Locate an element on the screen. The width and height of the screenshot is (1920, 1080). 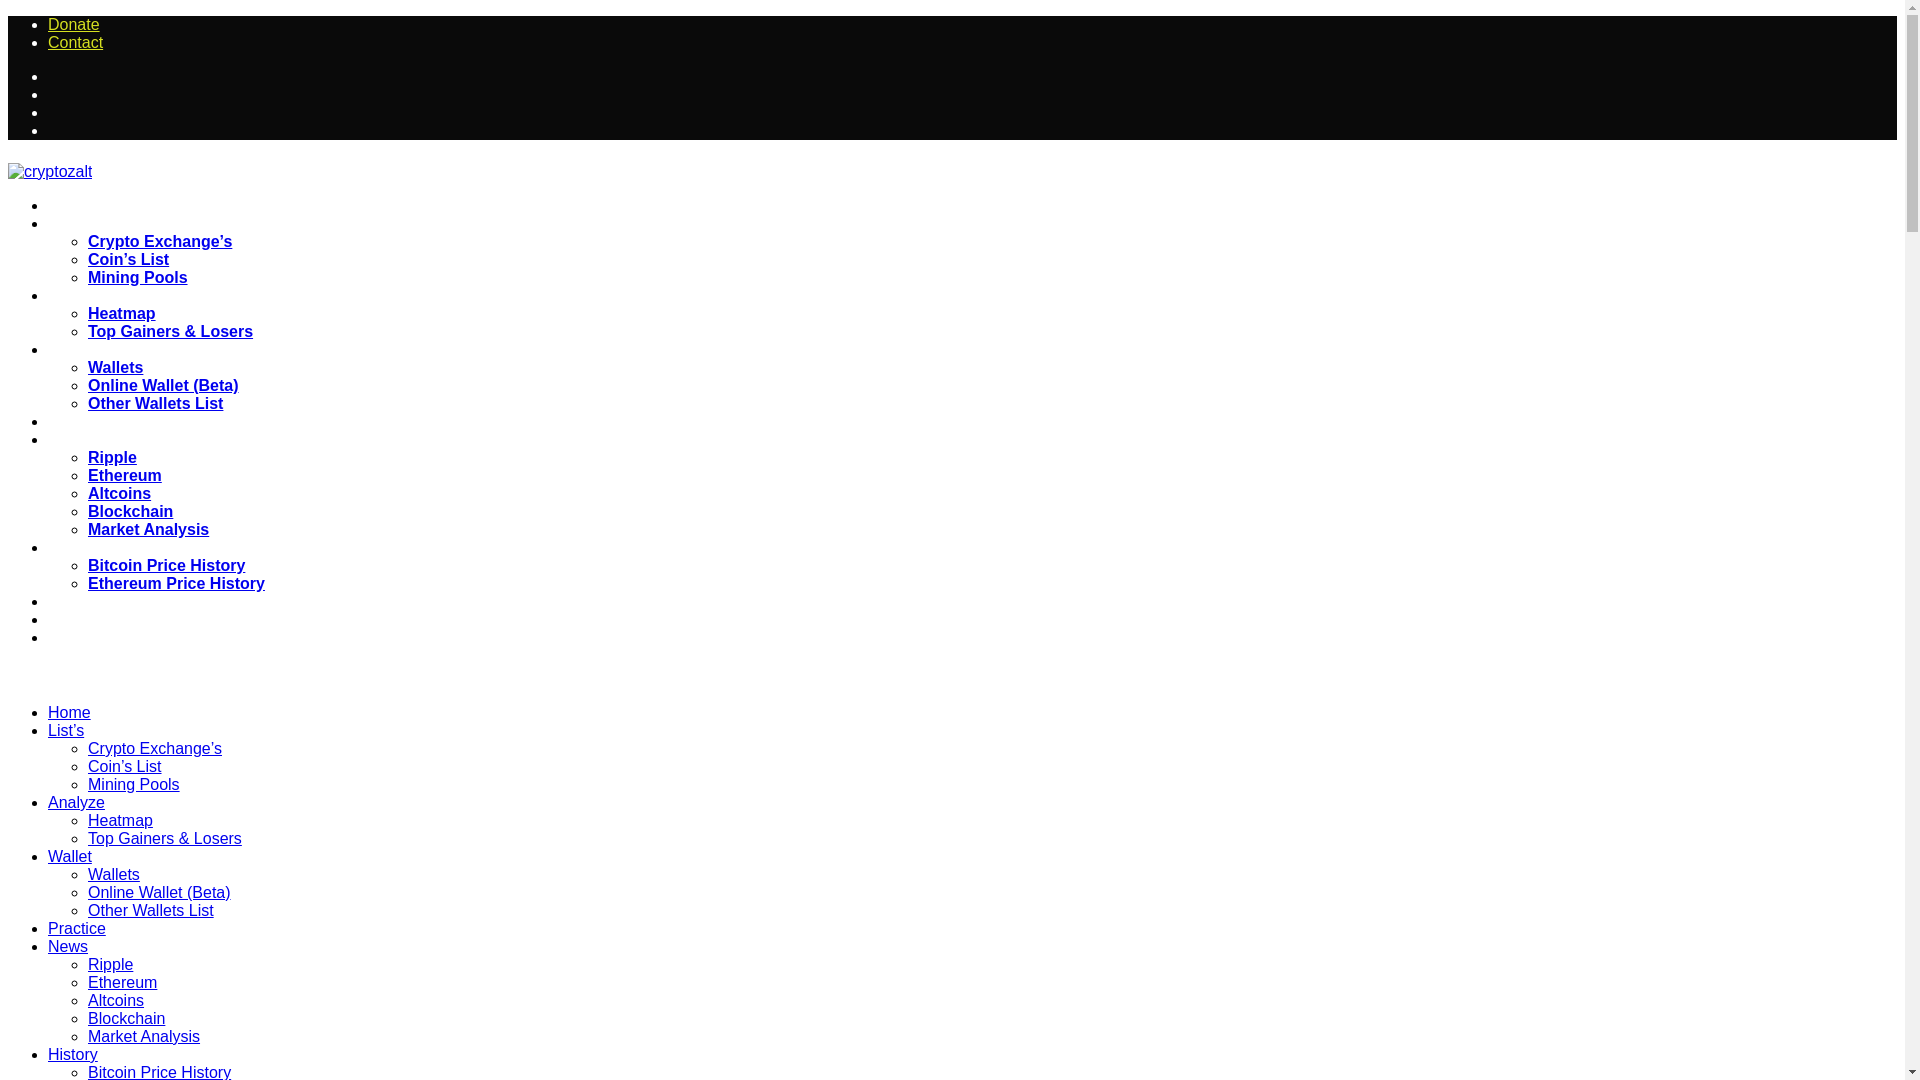
Trade Crypto is located at coordinates (100, 620).